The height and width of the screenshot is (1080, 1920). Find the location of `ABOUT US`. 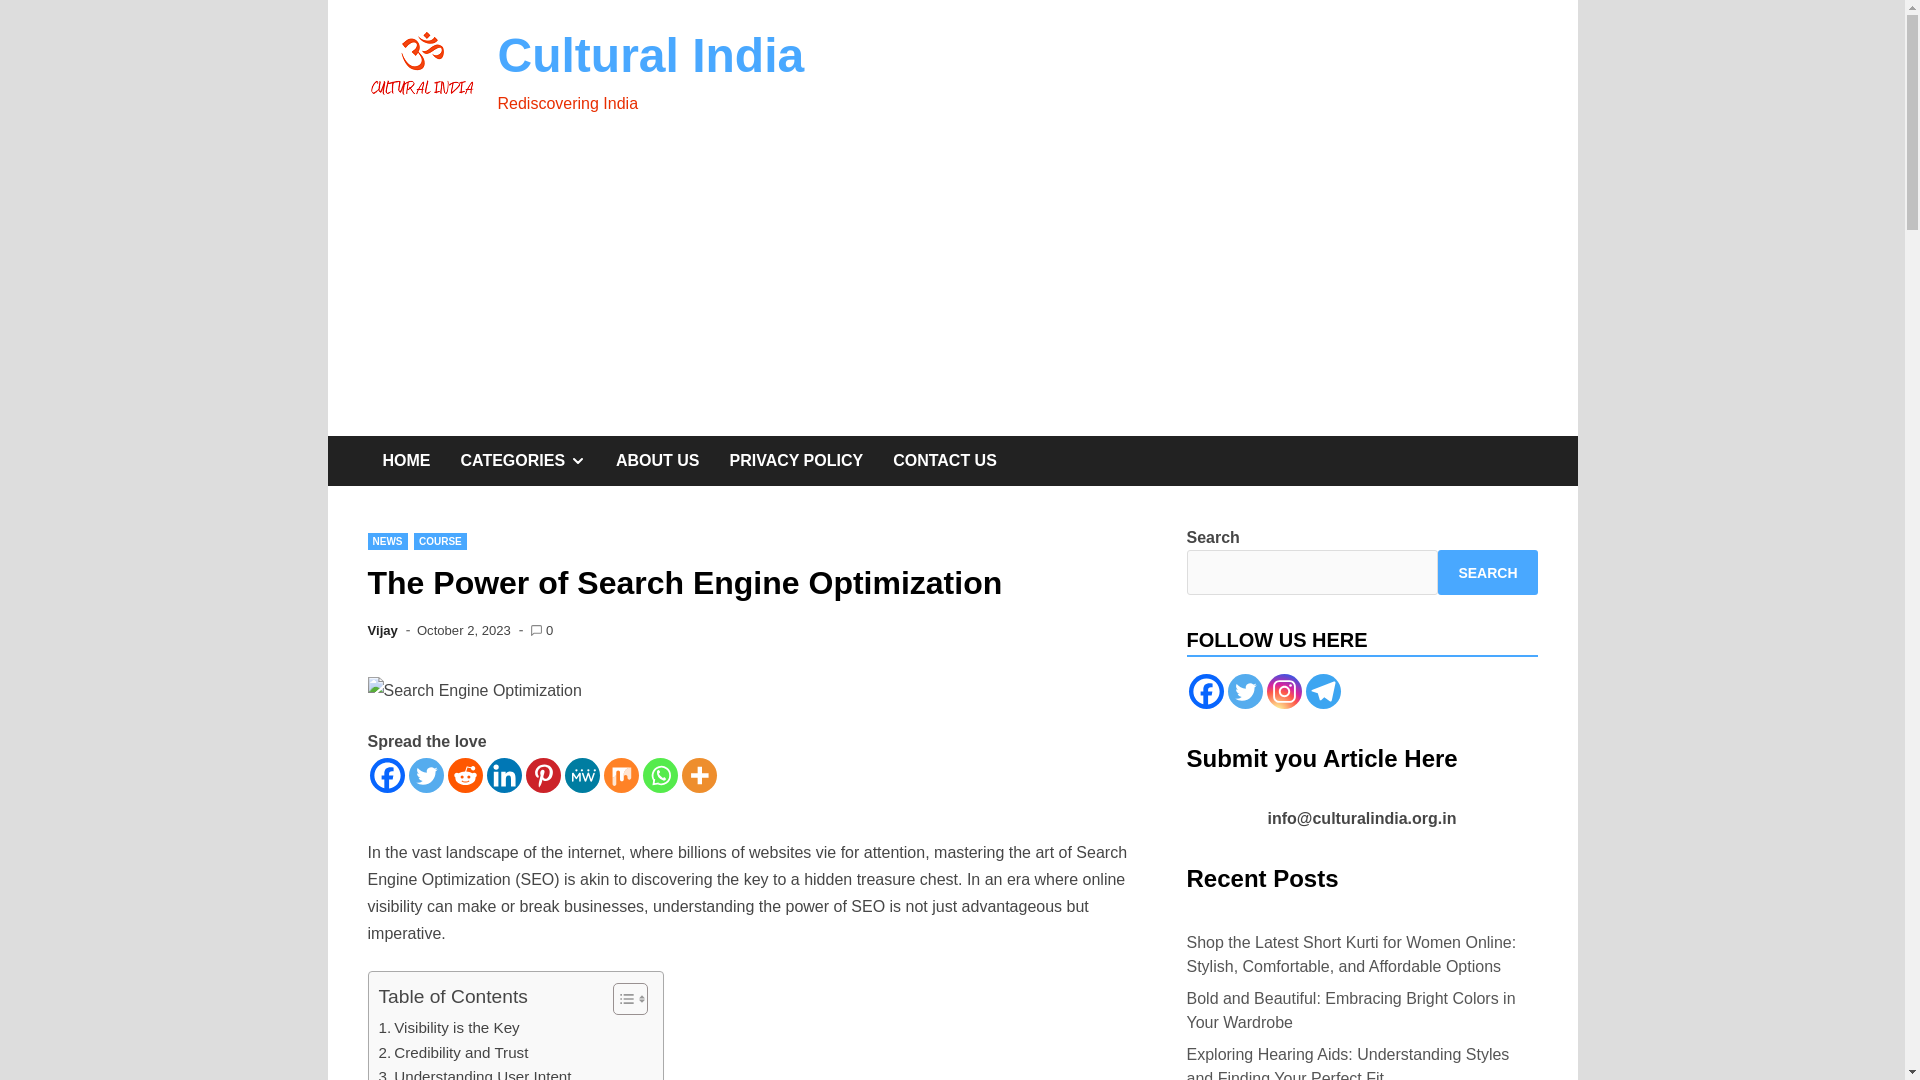

ABOUT US is located at coordinates (657, 461).